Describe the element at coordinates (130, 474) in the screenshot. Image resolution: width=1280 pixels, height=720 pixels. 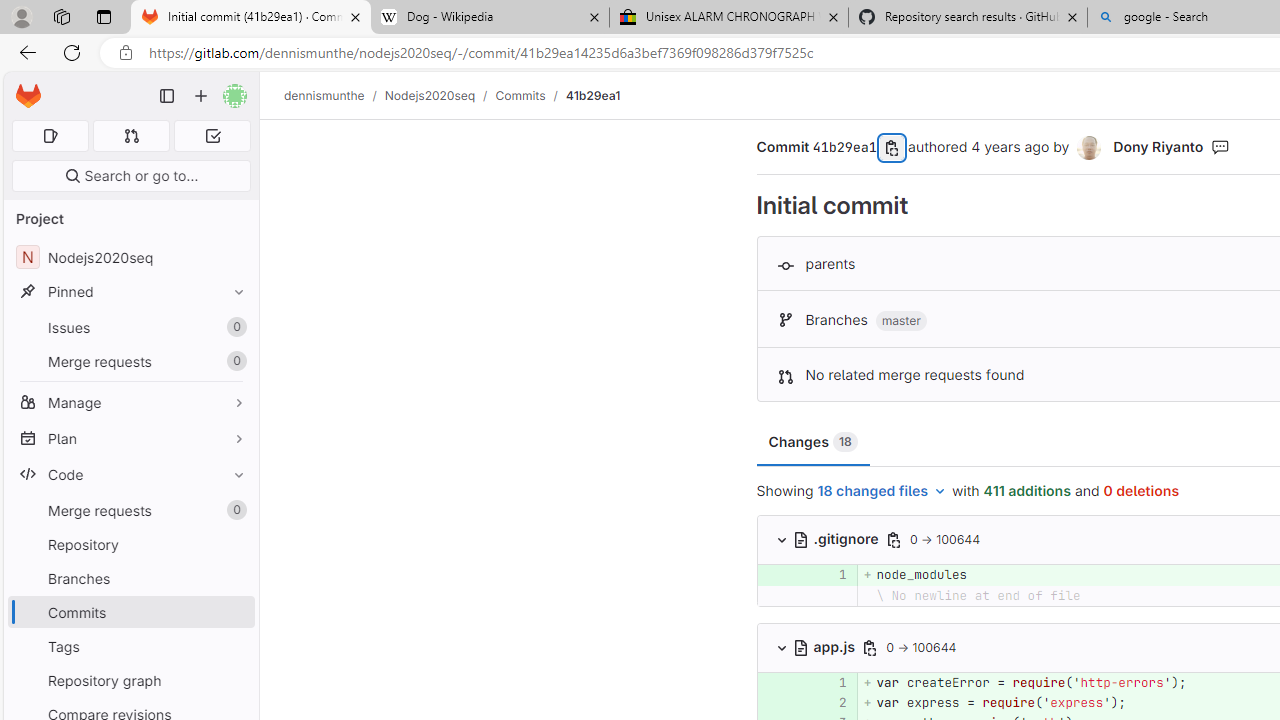
I see `Code` at that location.